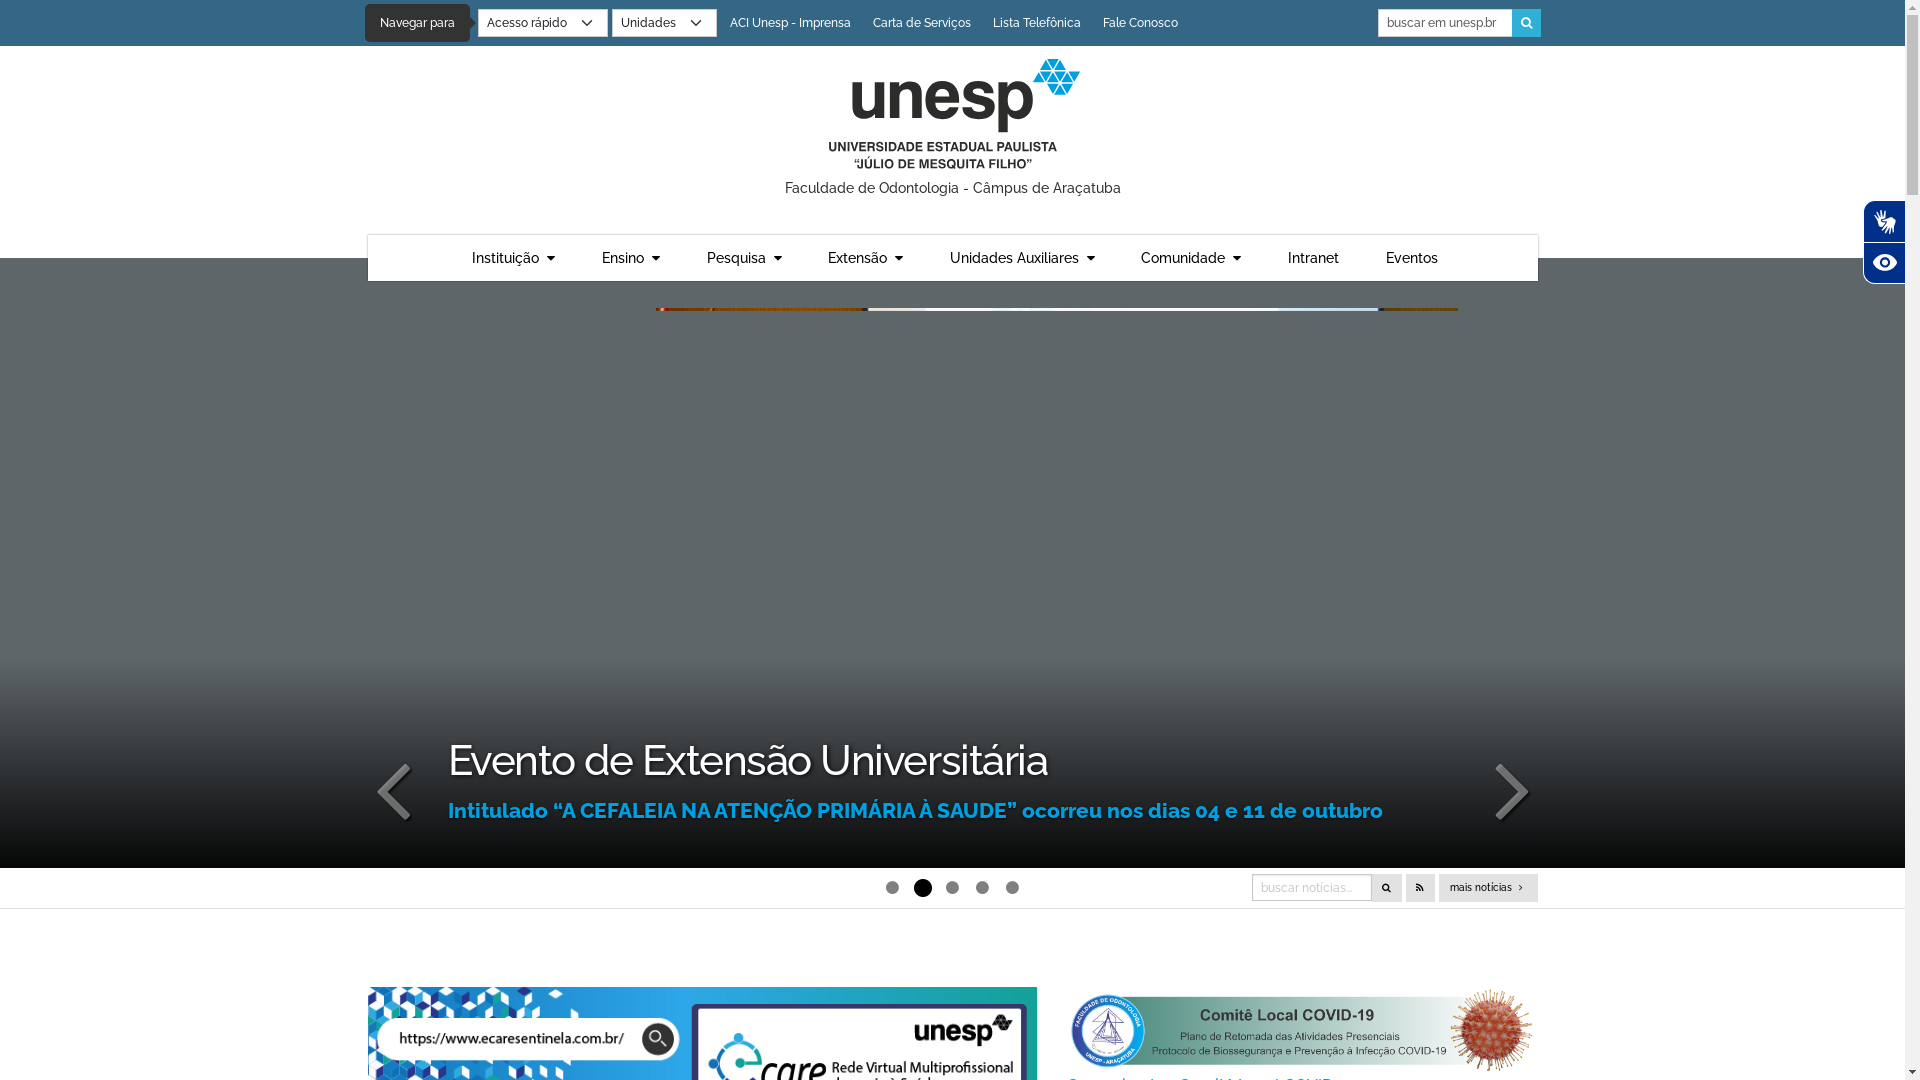 The image size is (1920, 1080). I want to click on Ensino, so click(631, 258).